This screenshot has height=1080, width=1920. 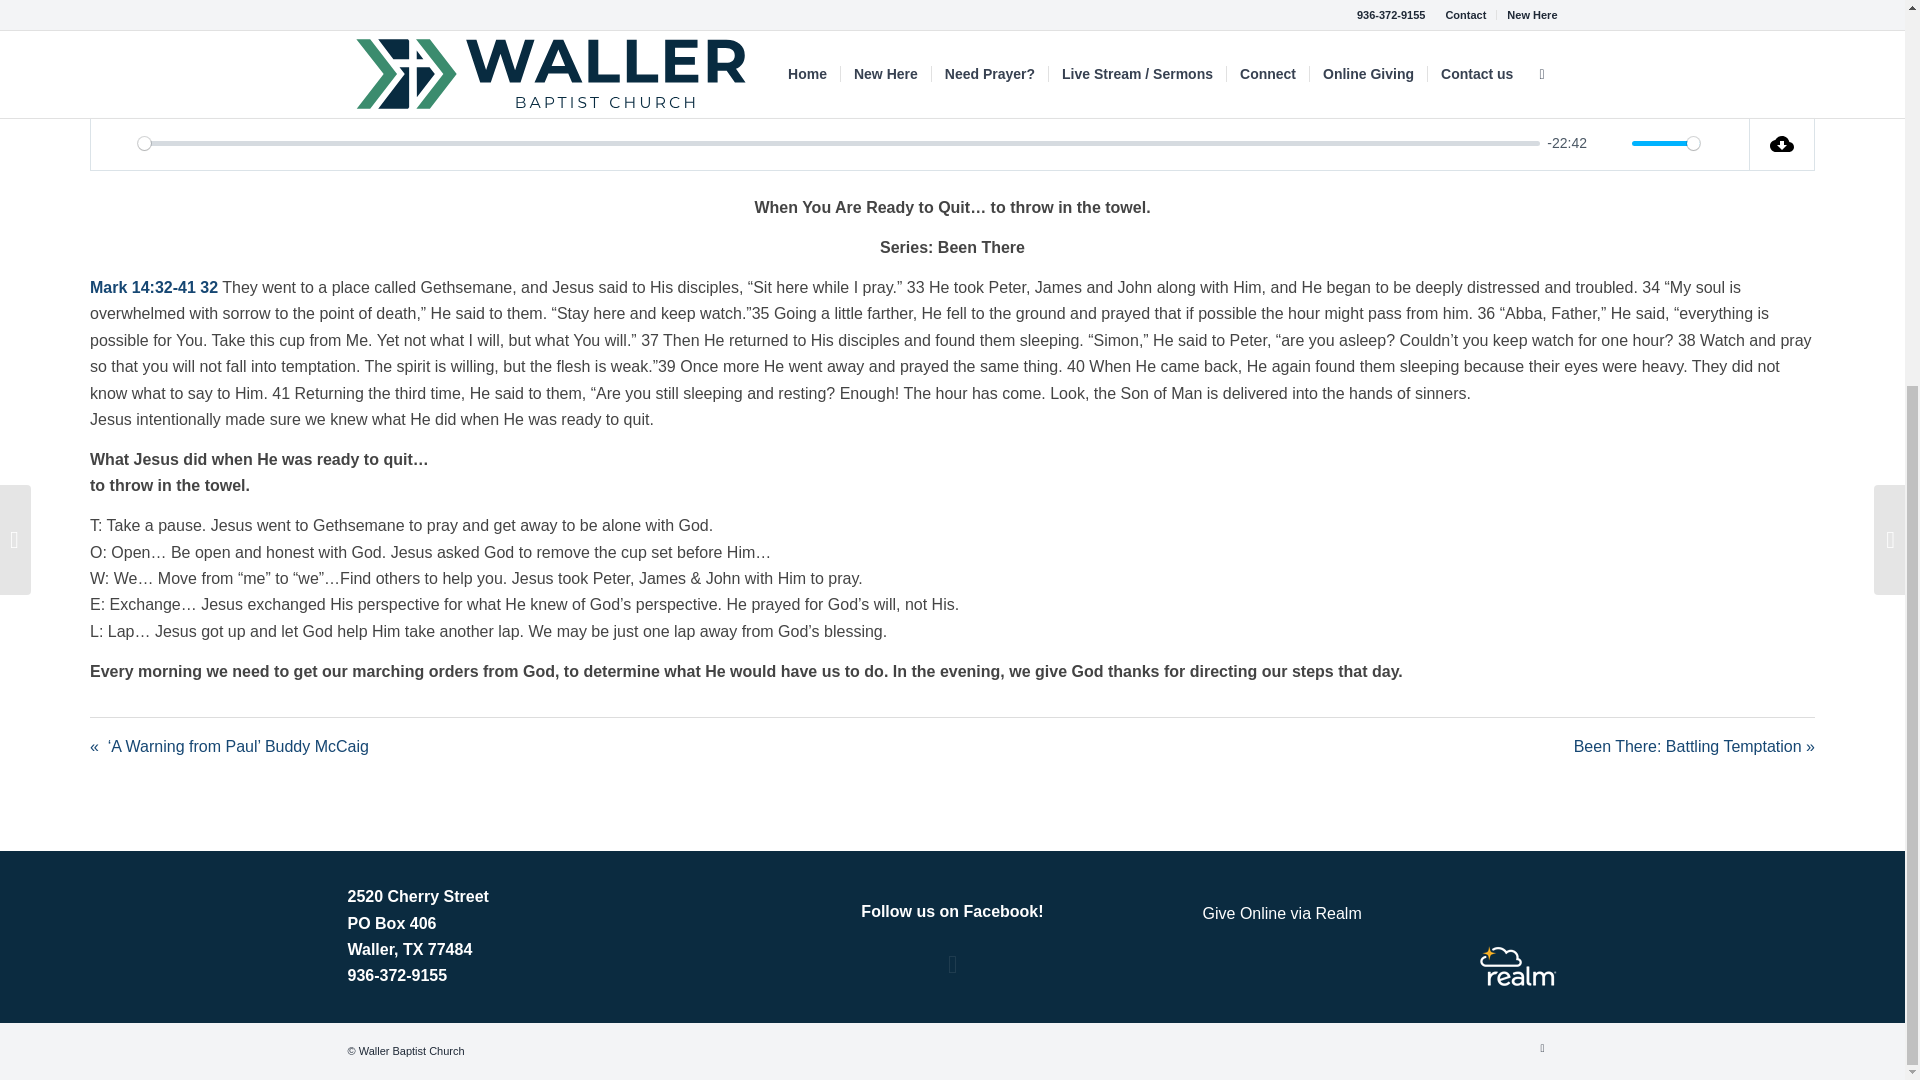 I want to click on Settings, so click(x=1722, y=144).